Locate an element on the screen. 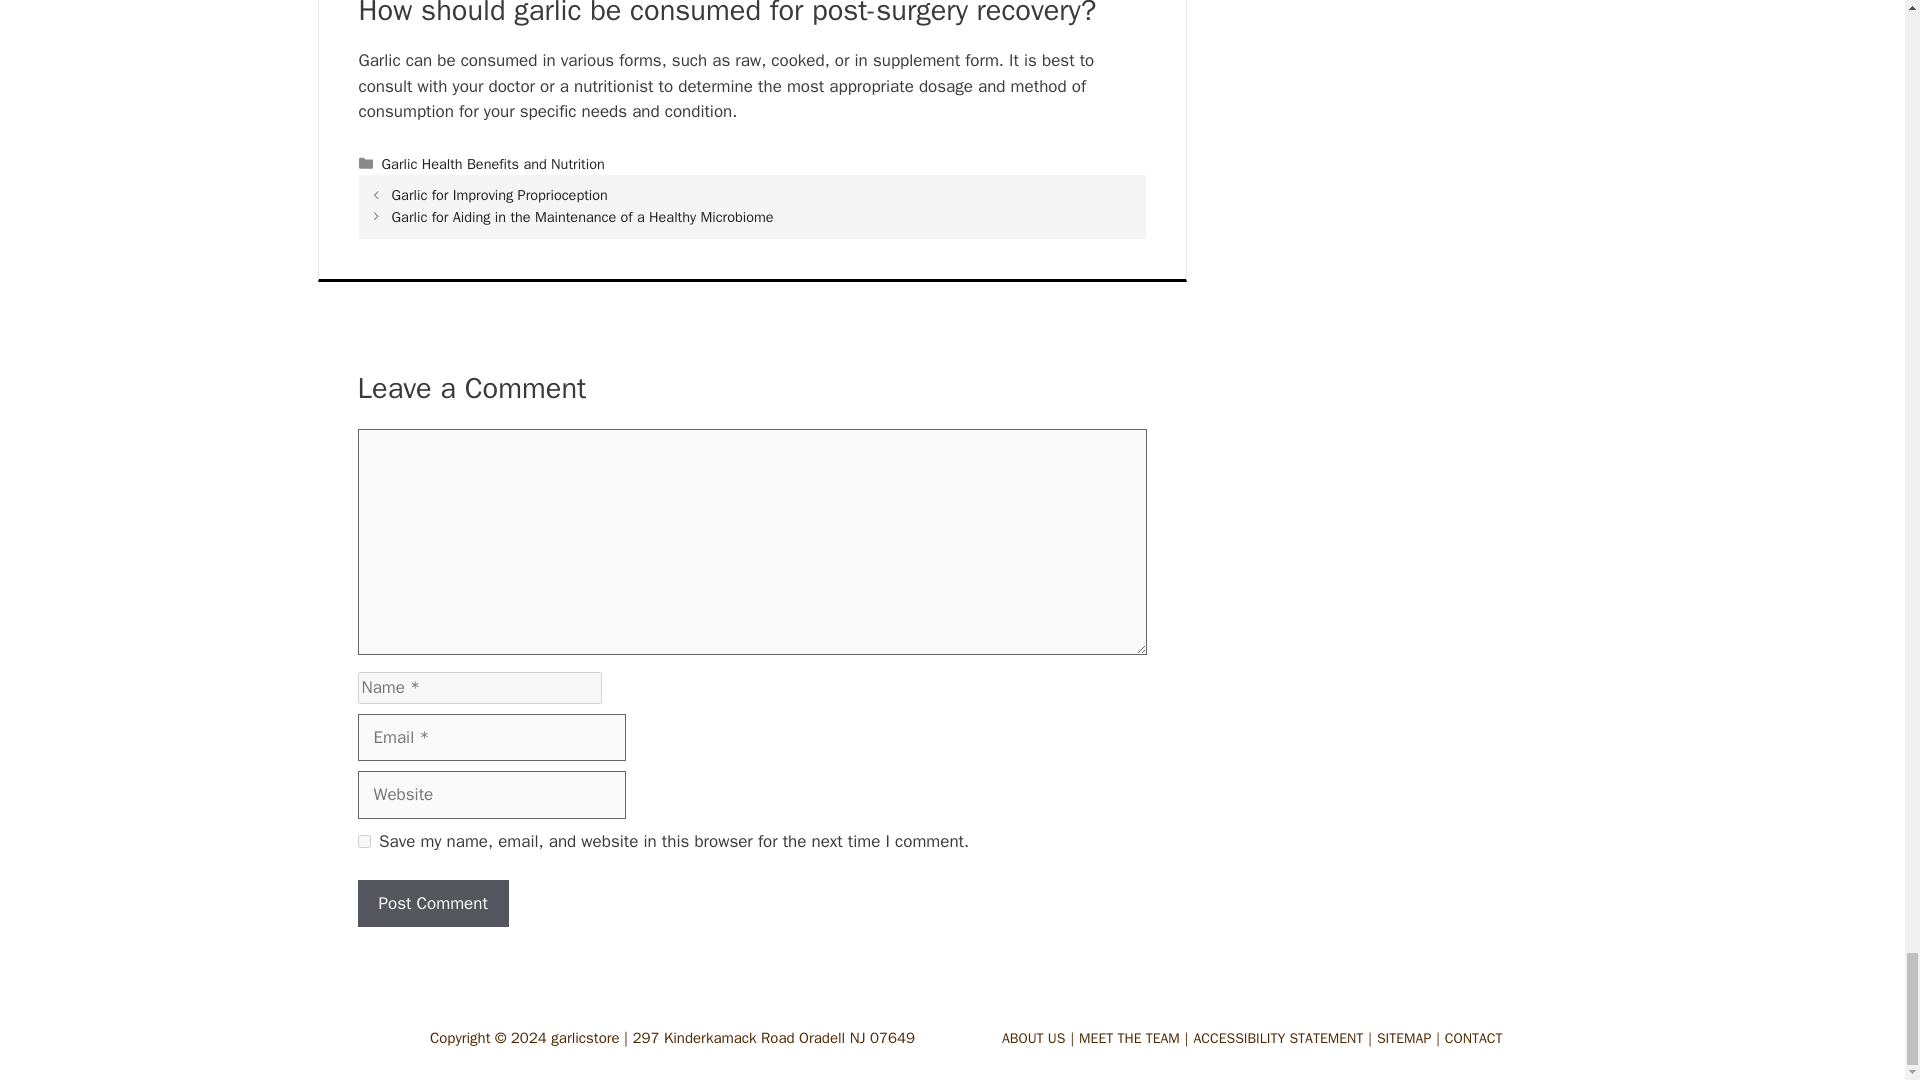 Image resolution: width=1920 pixels, height=1080 pixels. Garlic for Aiding in the Maintenance of a Healthy Microbiome is located at coordinates (582, 216).